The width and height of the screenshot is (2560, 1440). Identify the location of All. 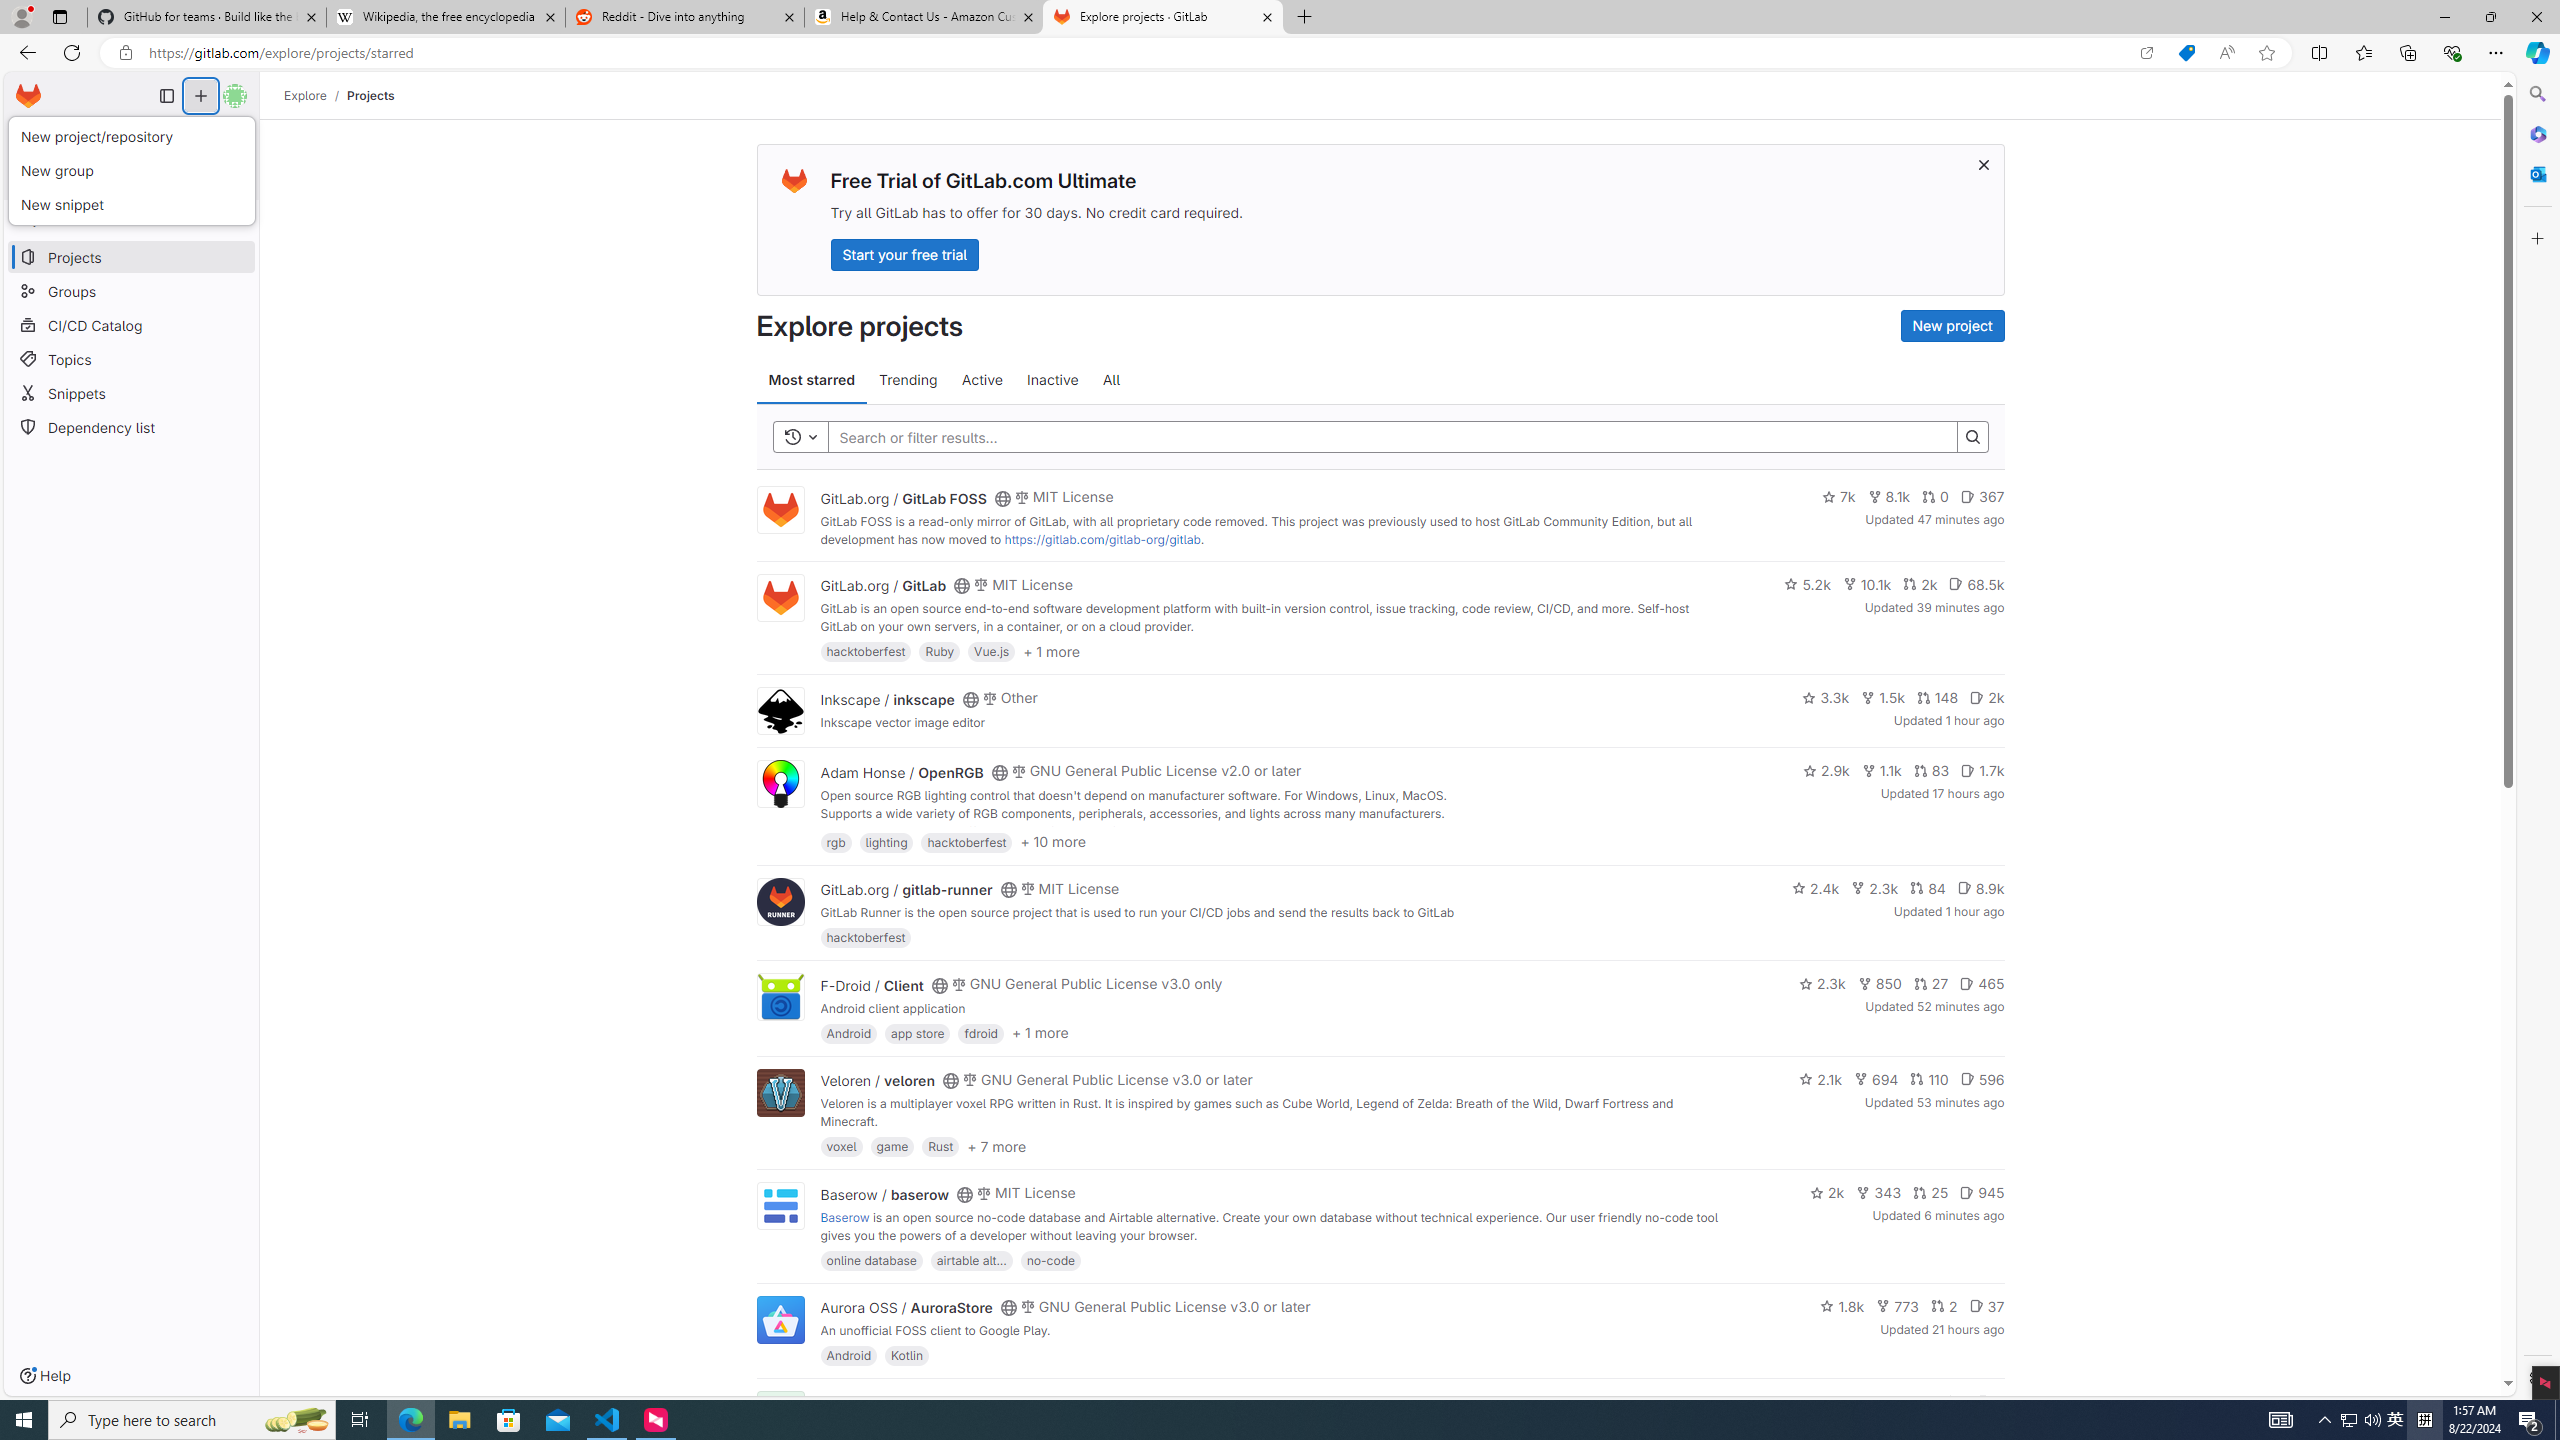
(1112, 380).